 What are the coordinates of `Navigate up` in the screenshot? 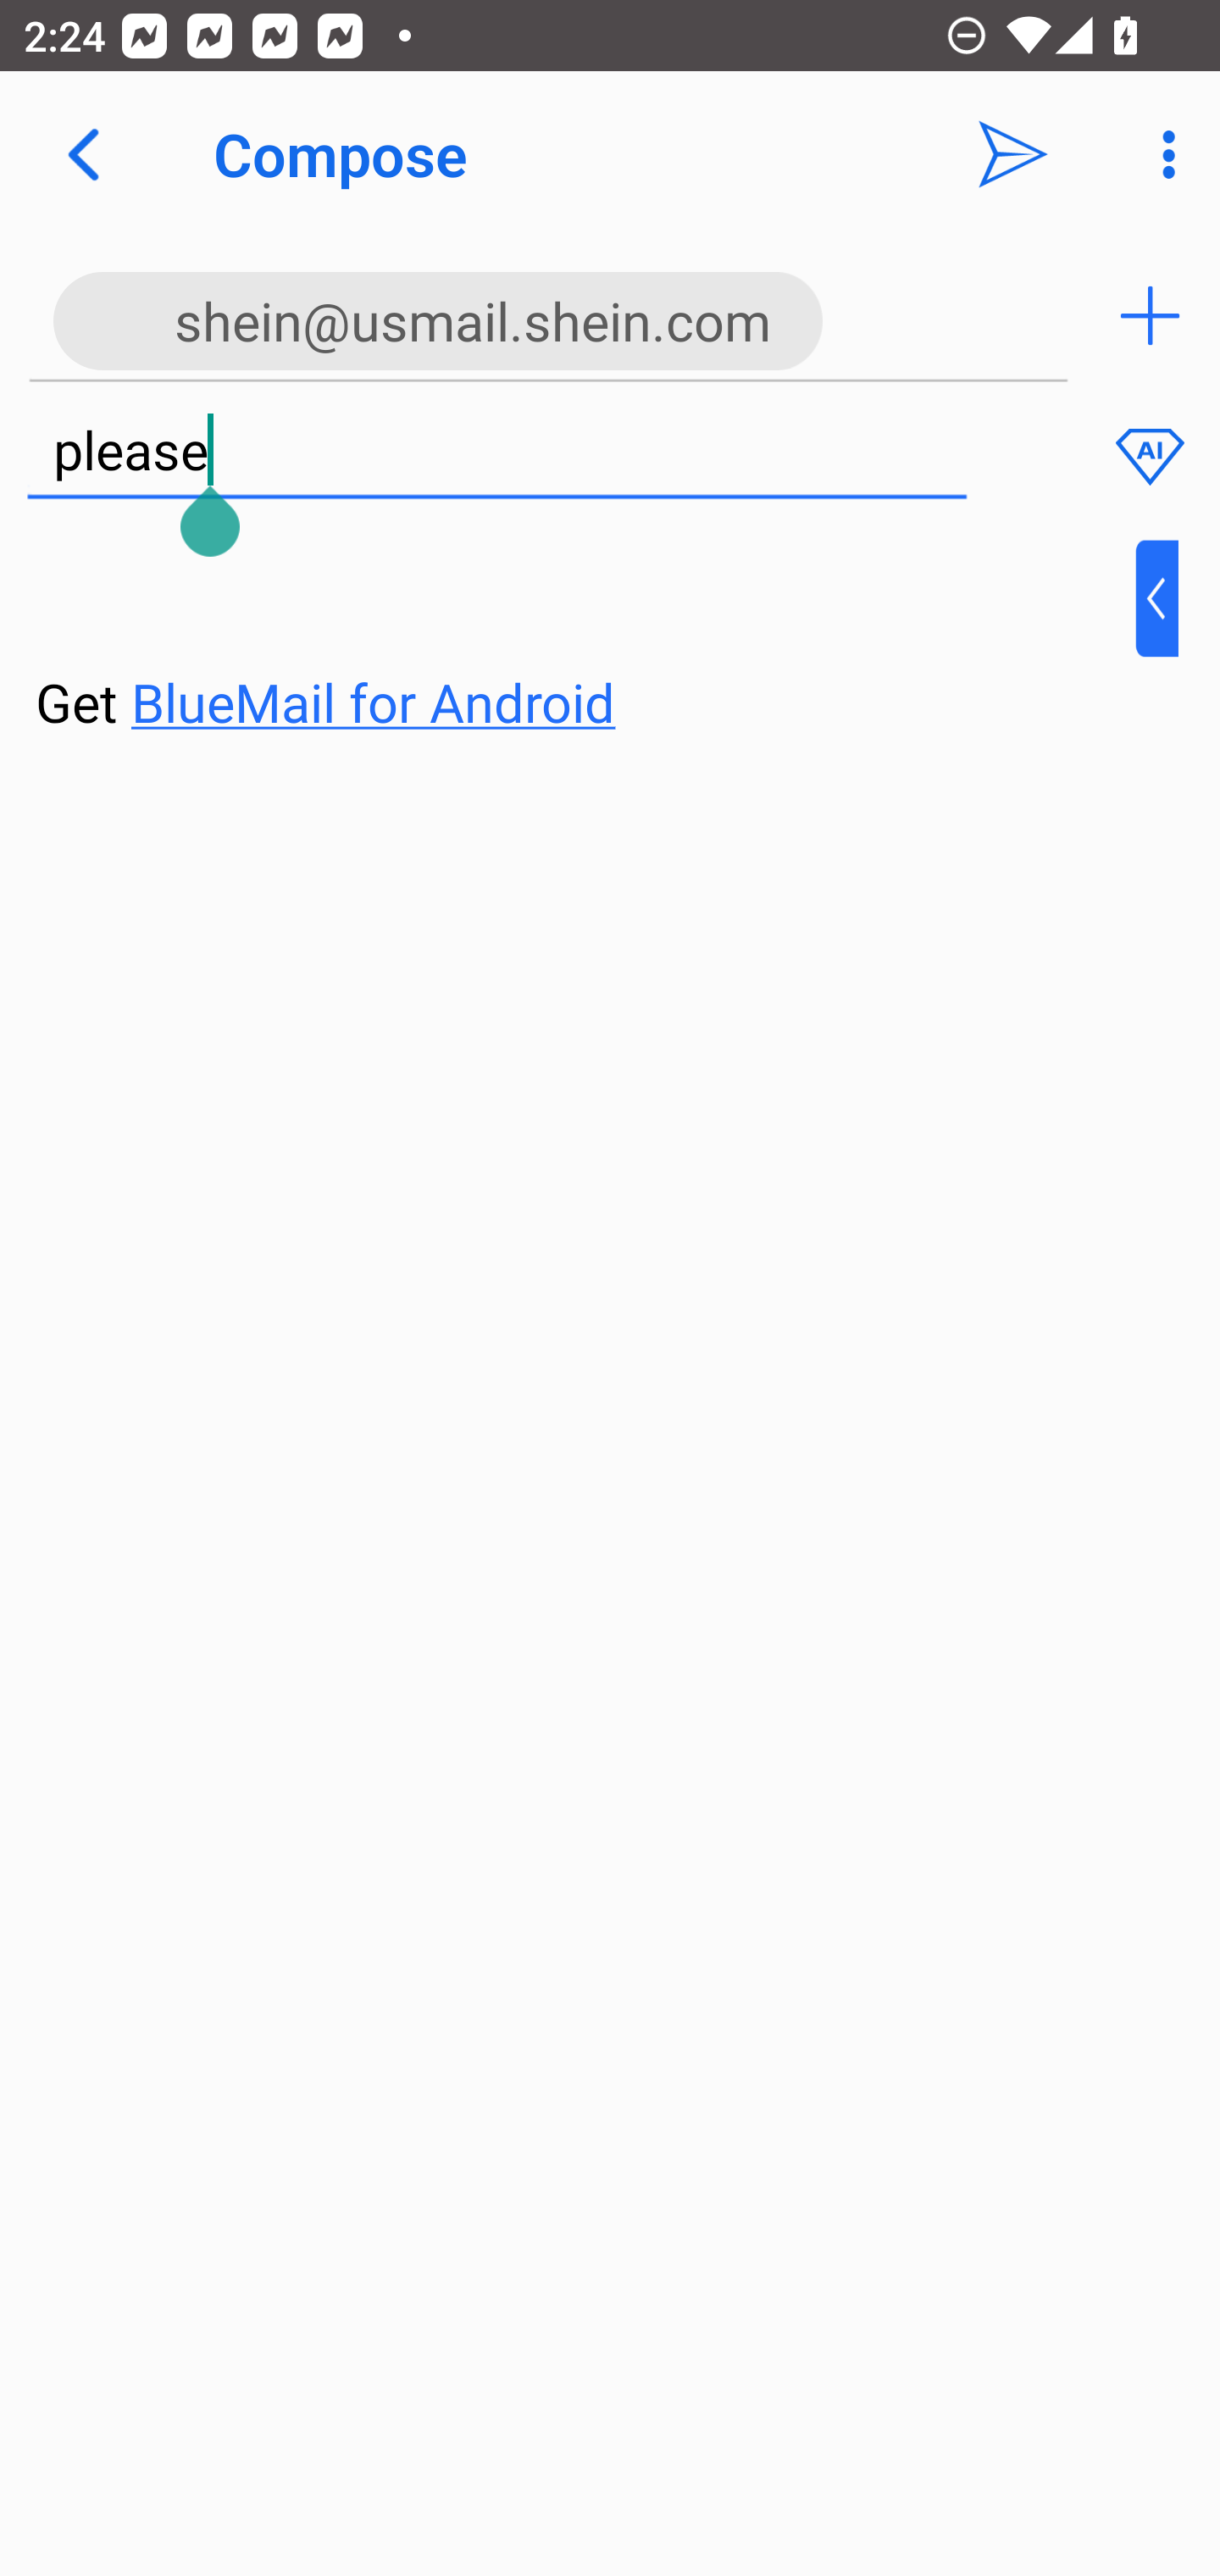 It's located at (83, 154).